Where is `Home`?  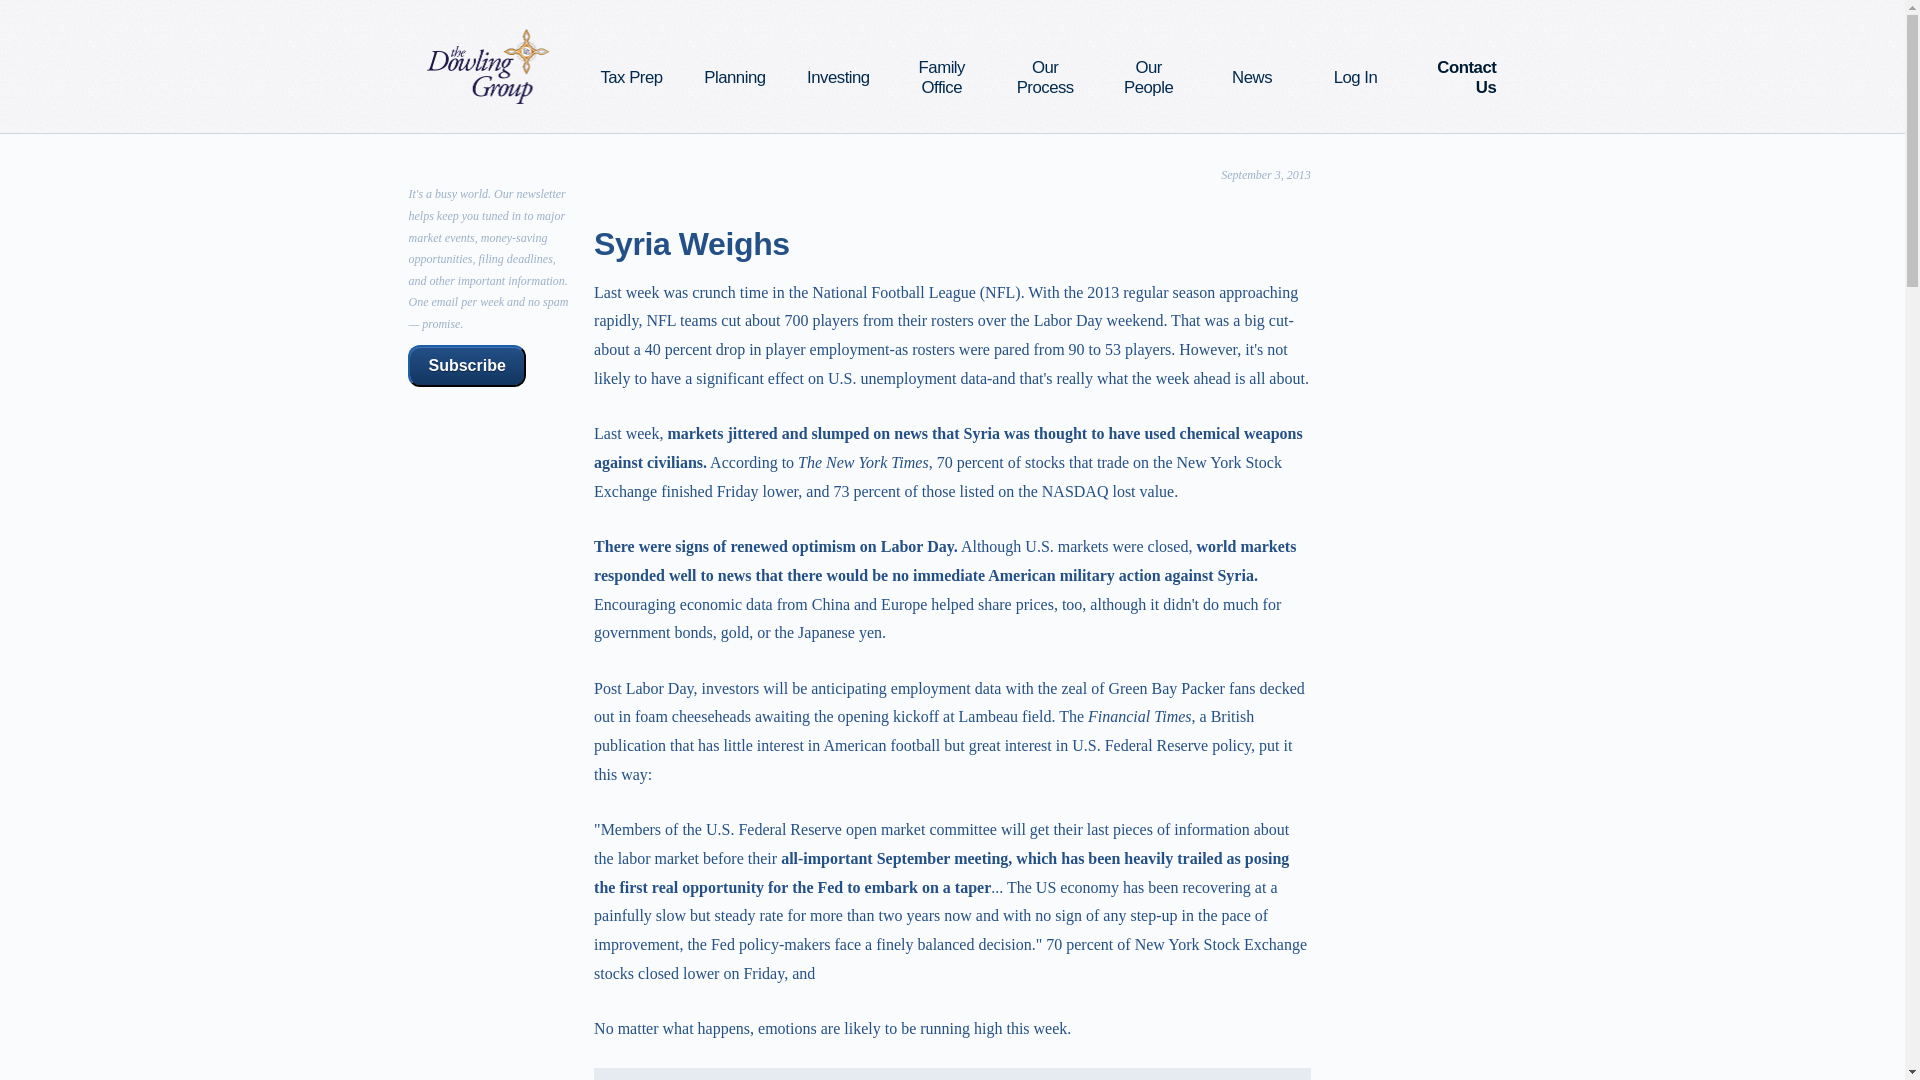
Home is located at coordinates (488, 66).